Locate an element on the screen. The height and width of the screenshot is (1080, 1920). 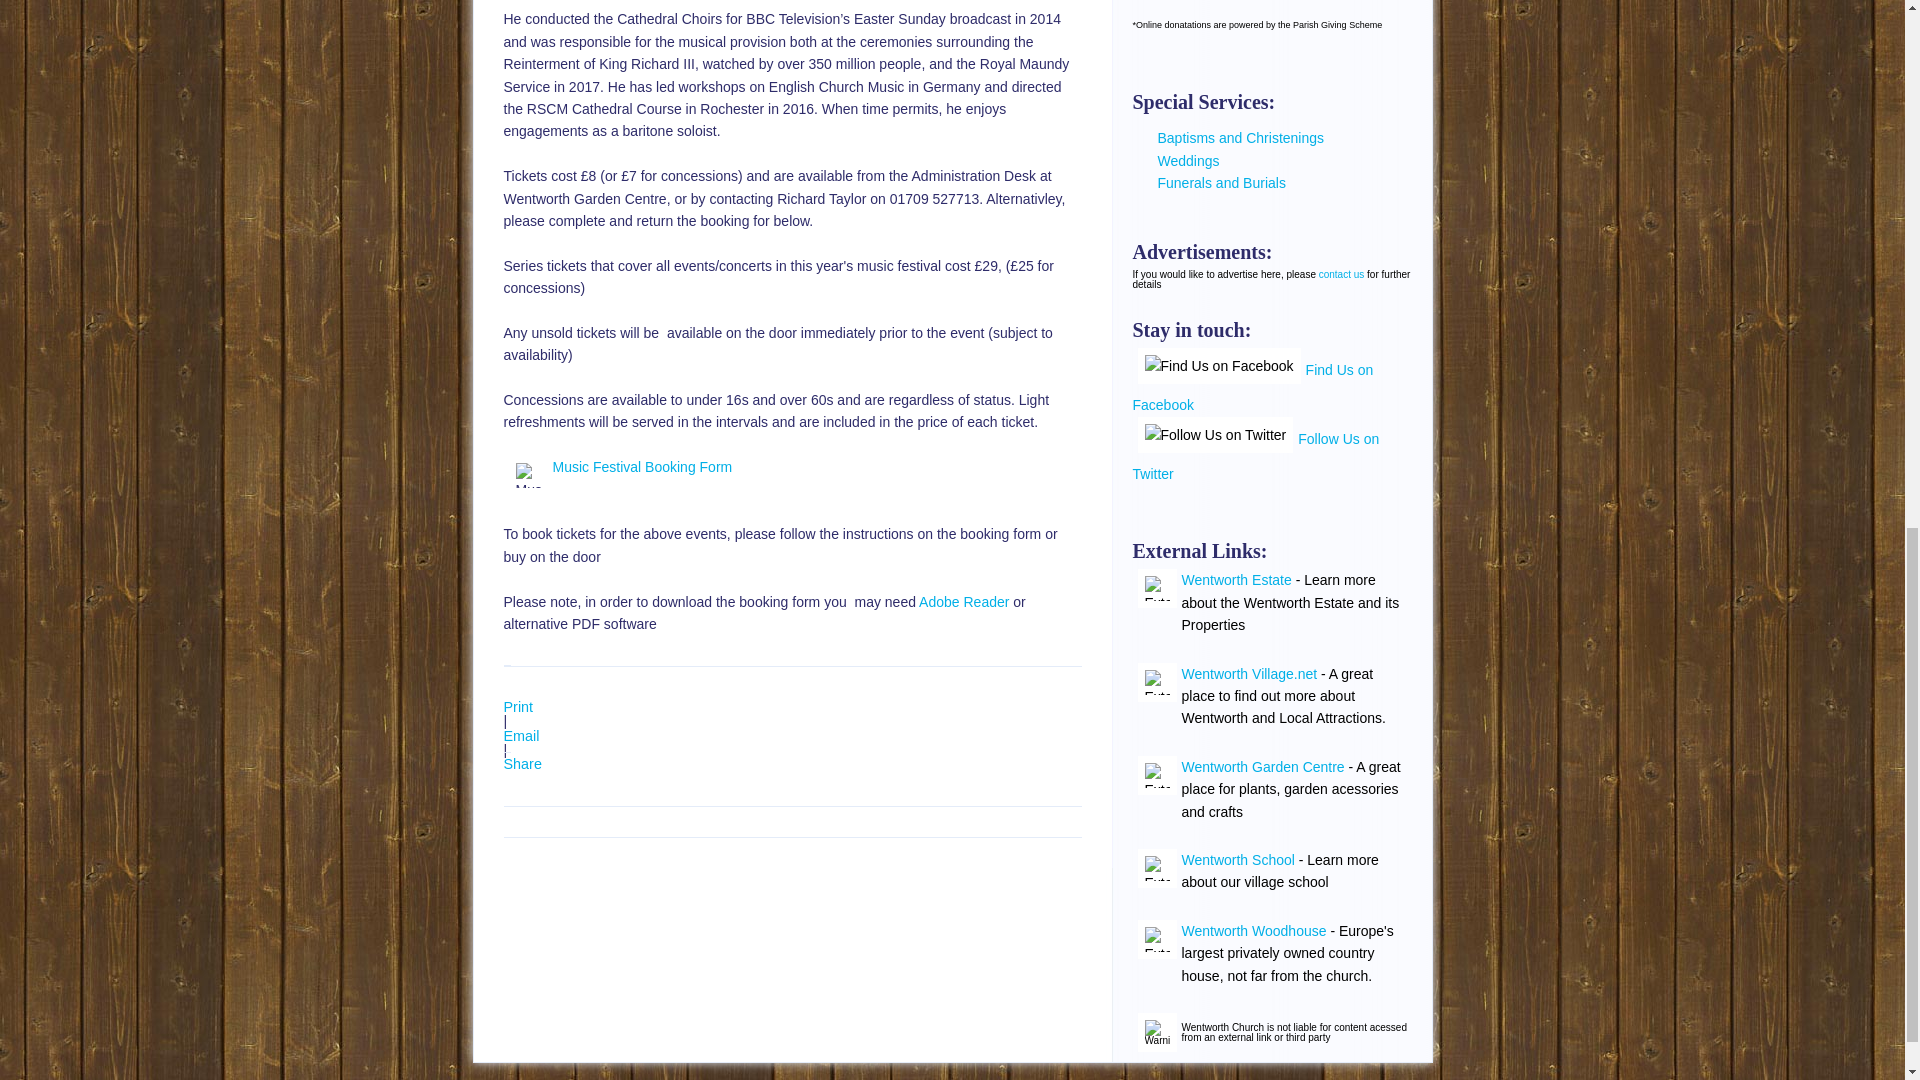
Wentworth Village is located at coordinates (1157, 775).